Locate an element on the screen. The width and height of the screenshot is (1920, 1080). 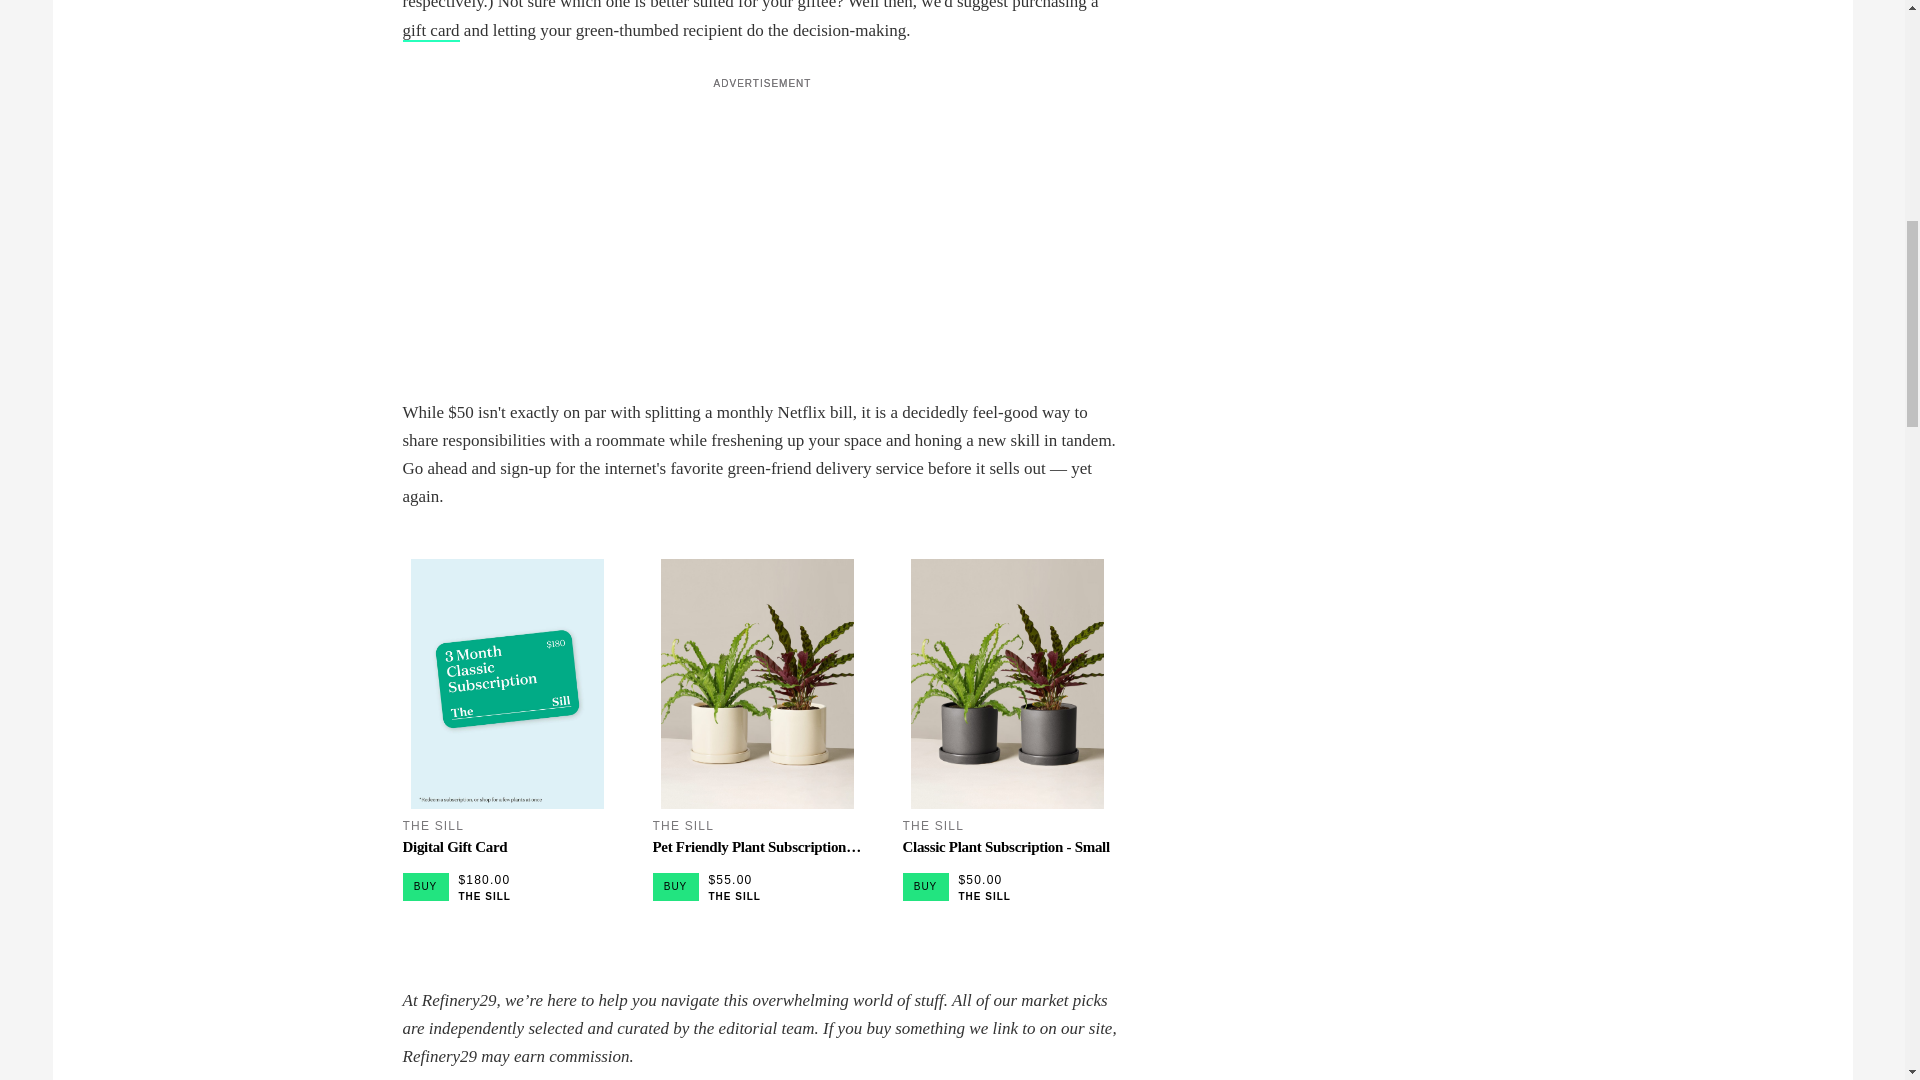
BUY is located at coordinates (675, 886).